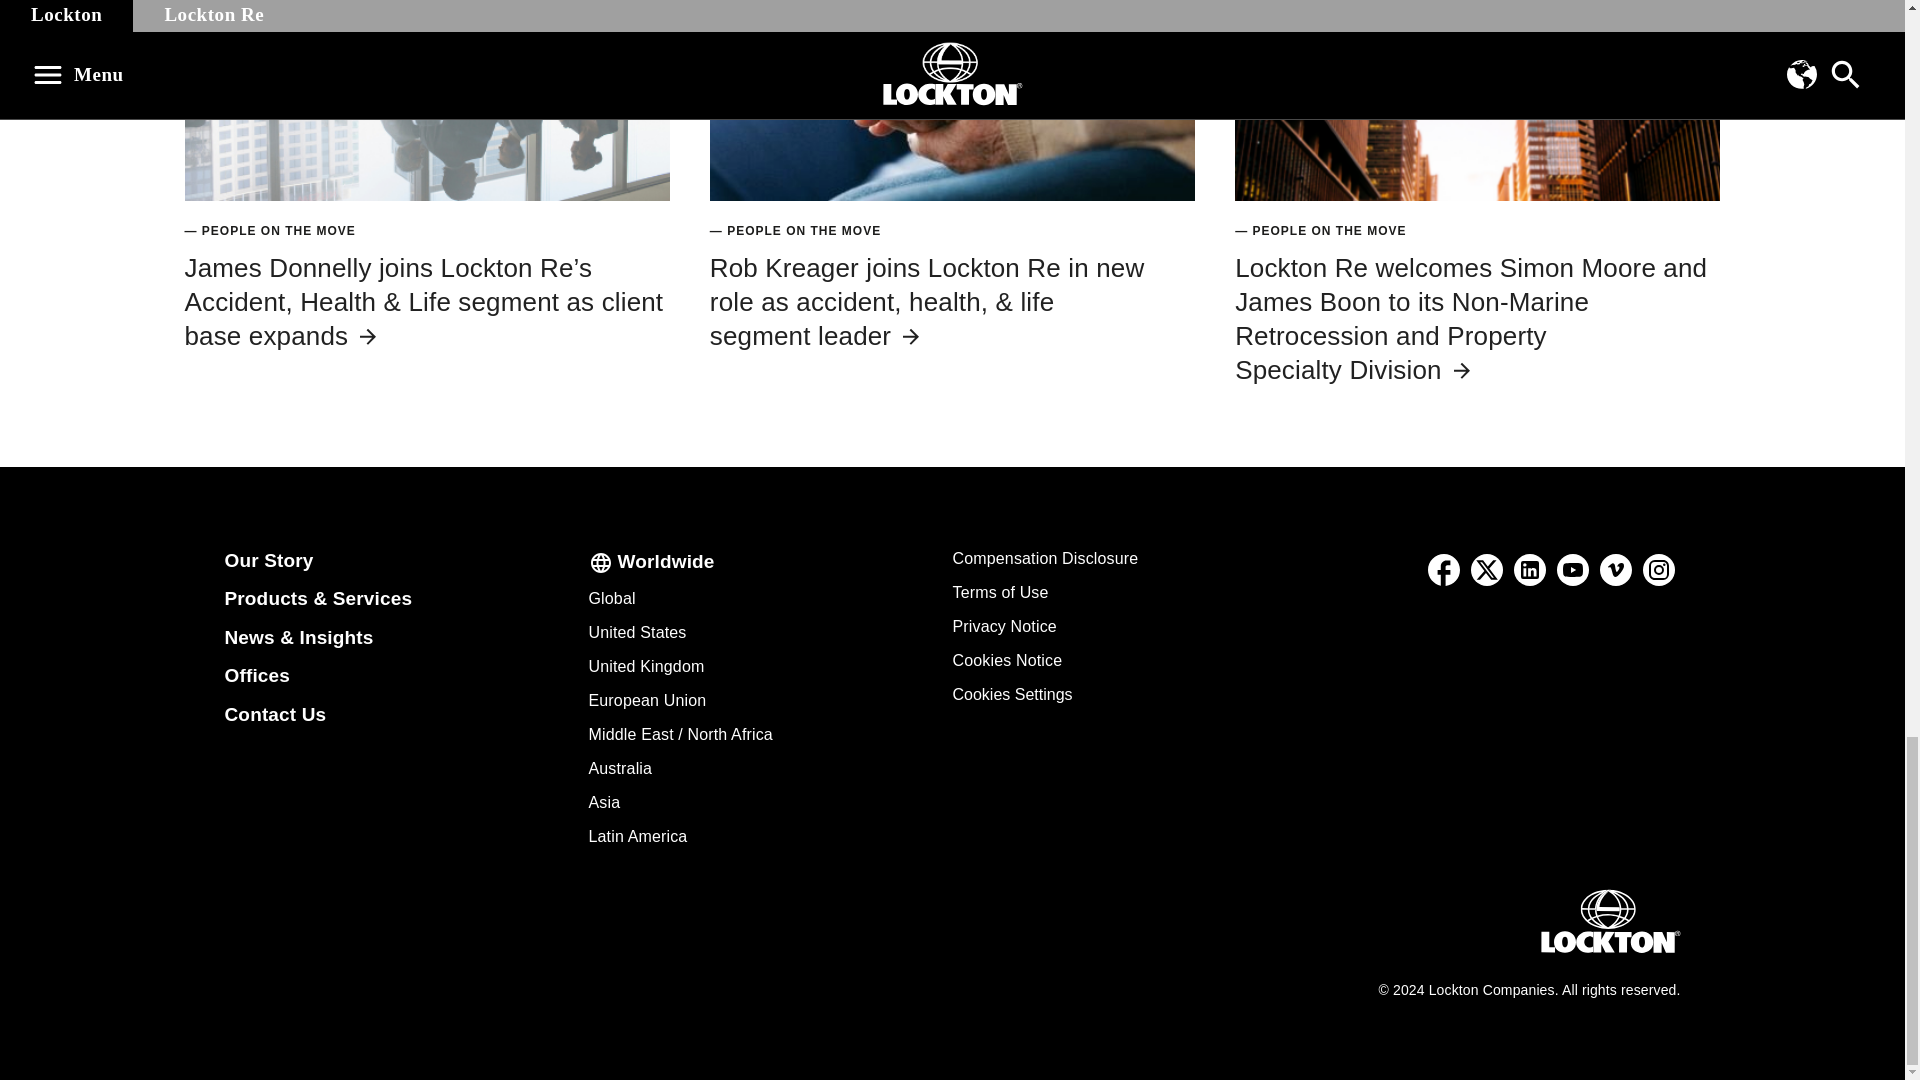 This screenshot has height=1080, width=1920. Describe the element at coordinates (1045, 558) in the screenshot. I see `Compensation Disclosure` at that location.